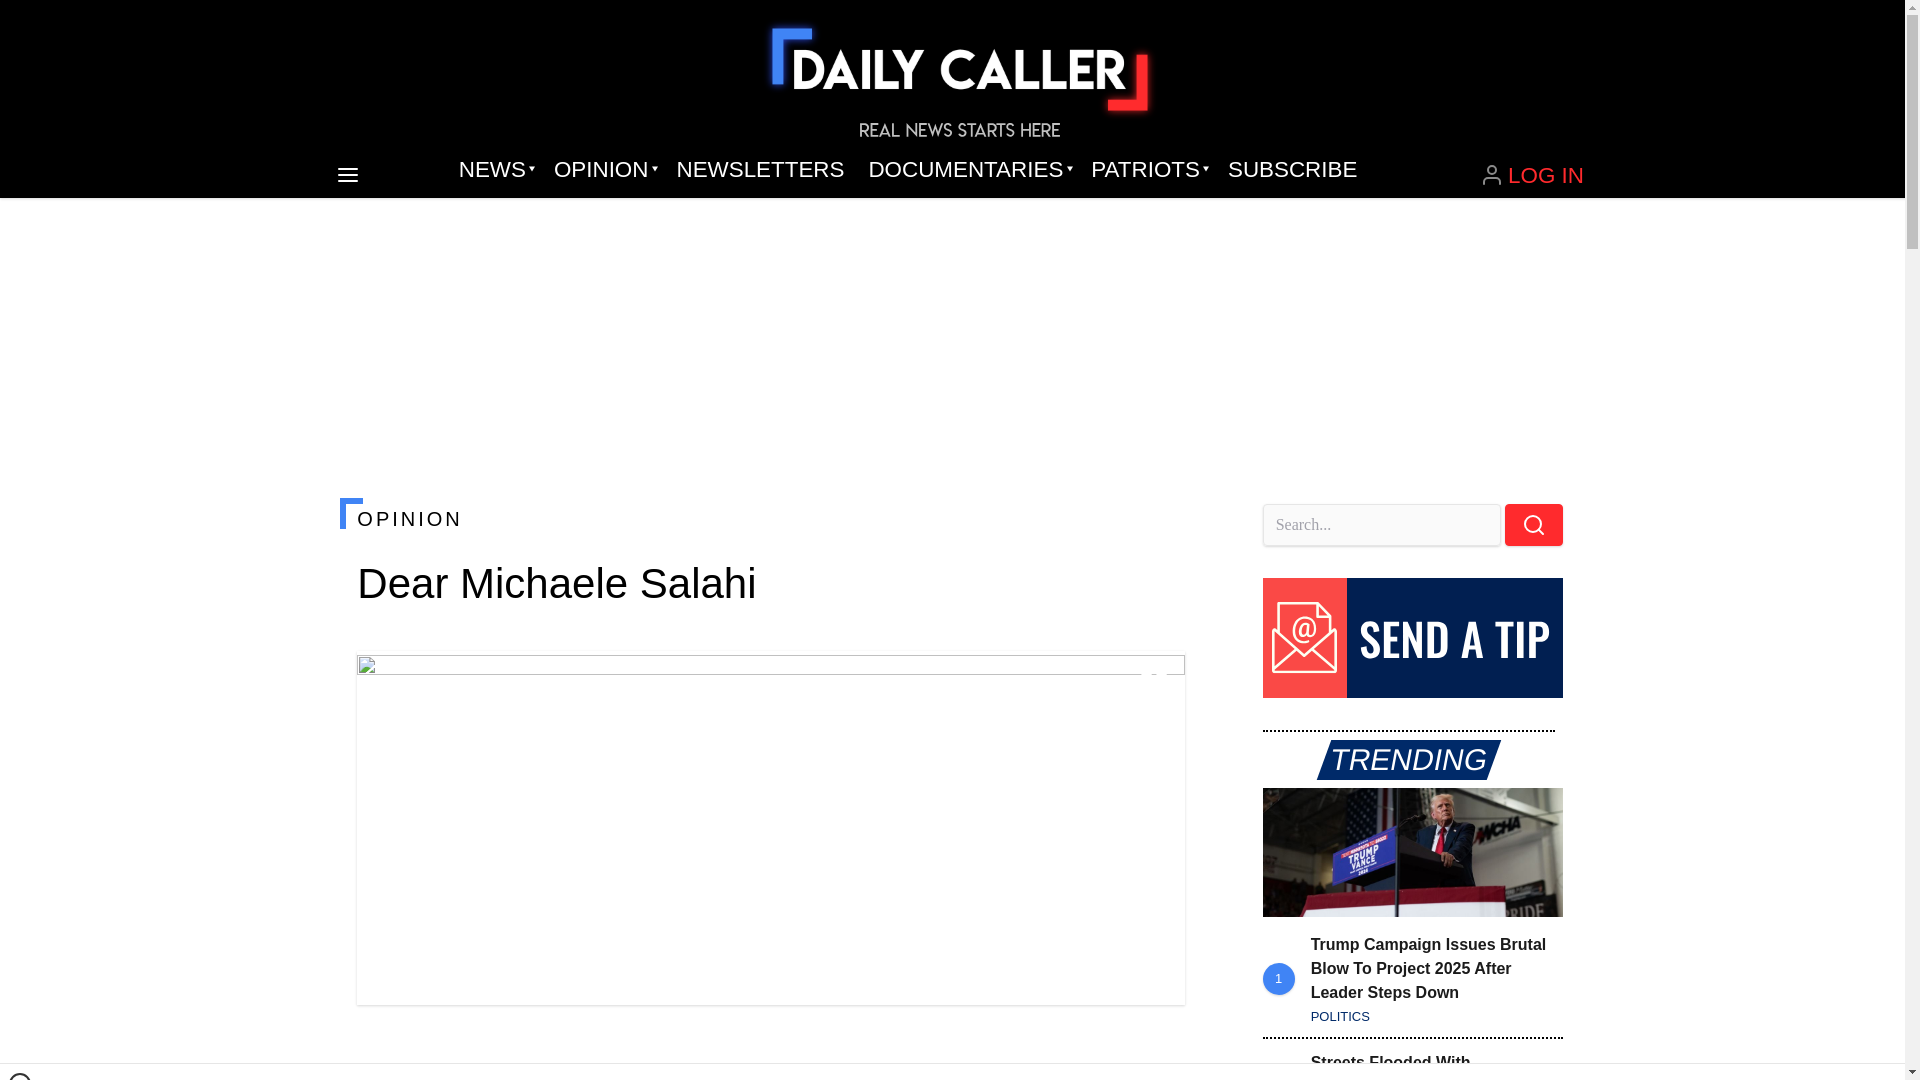 Image resolution: width=1920 pixels, height=1080 pixels. What do you see at coordinates (1292, 170) in the screenshot?
I see `SUBSCRIBE` at bounding box center [1292, 170].